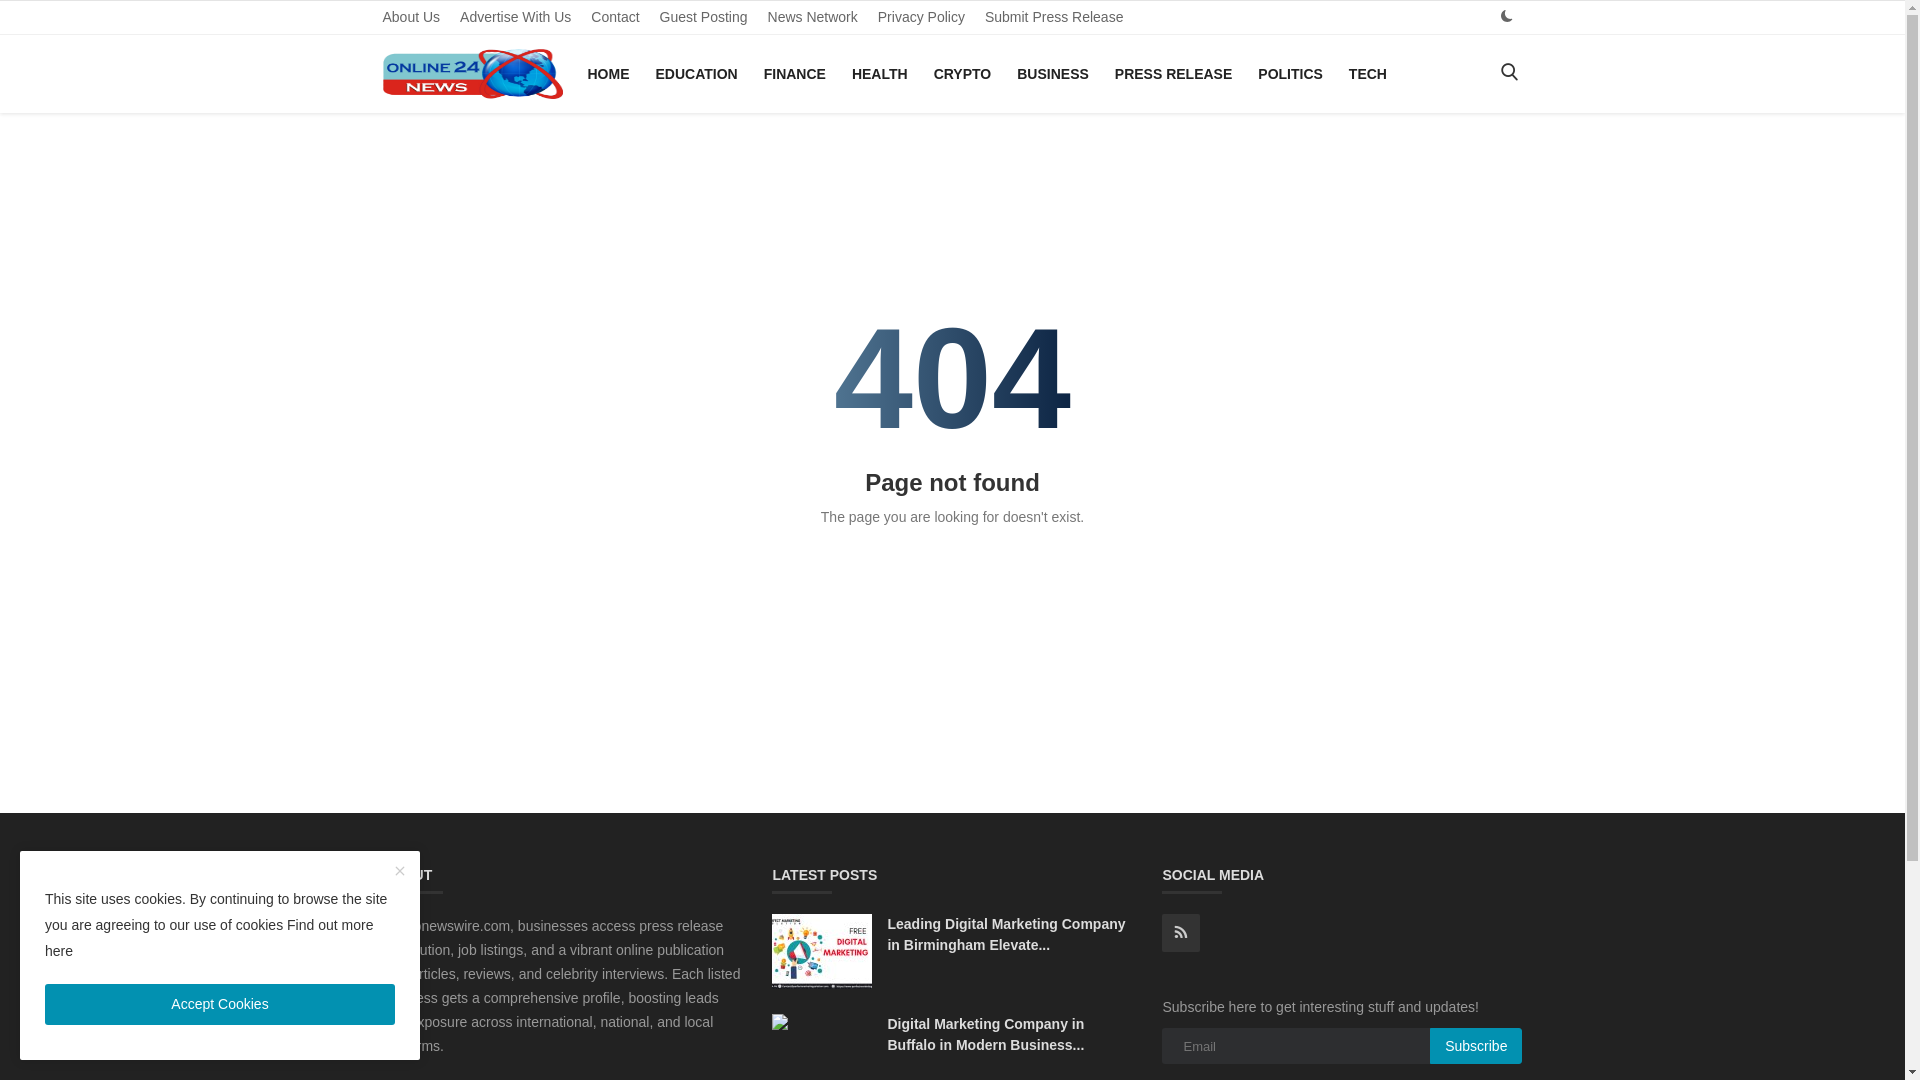 The image size is (1920, 1080). I want to click on Privacy Policy, so click(921, 17).